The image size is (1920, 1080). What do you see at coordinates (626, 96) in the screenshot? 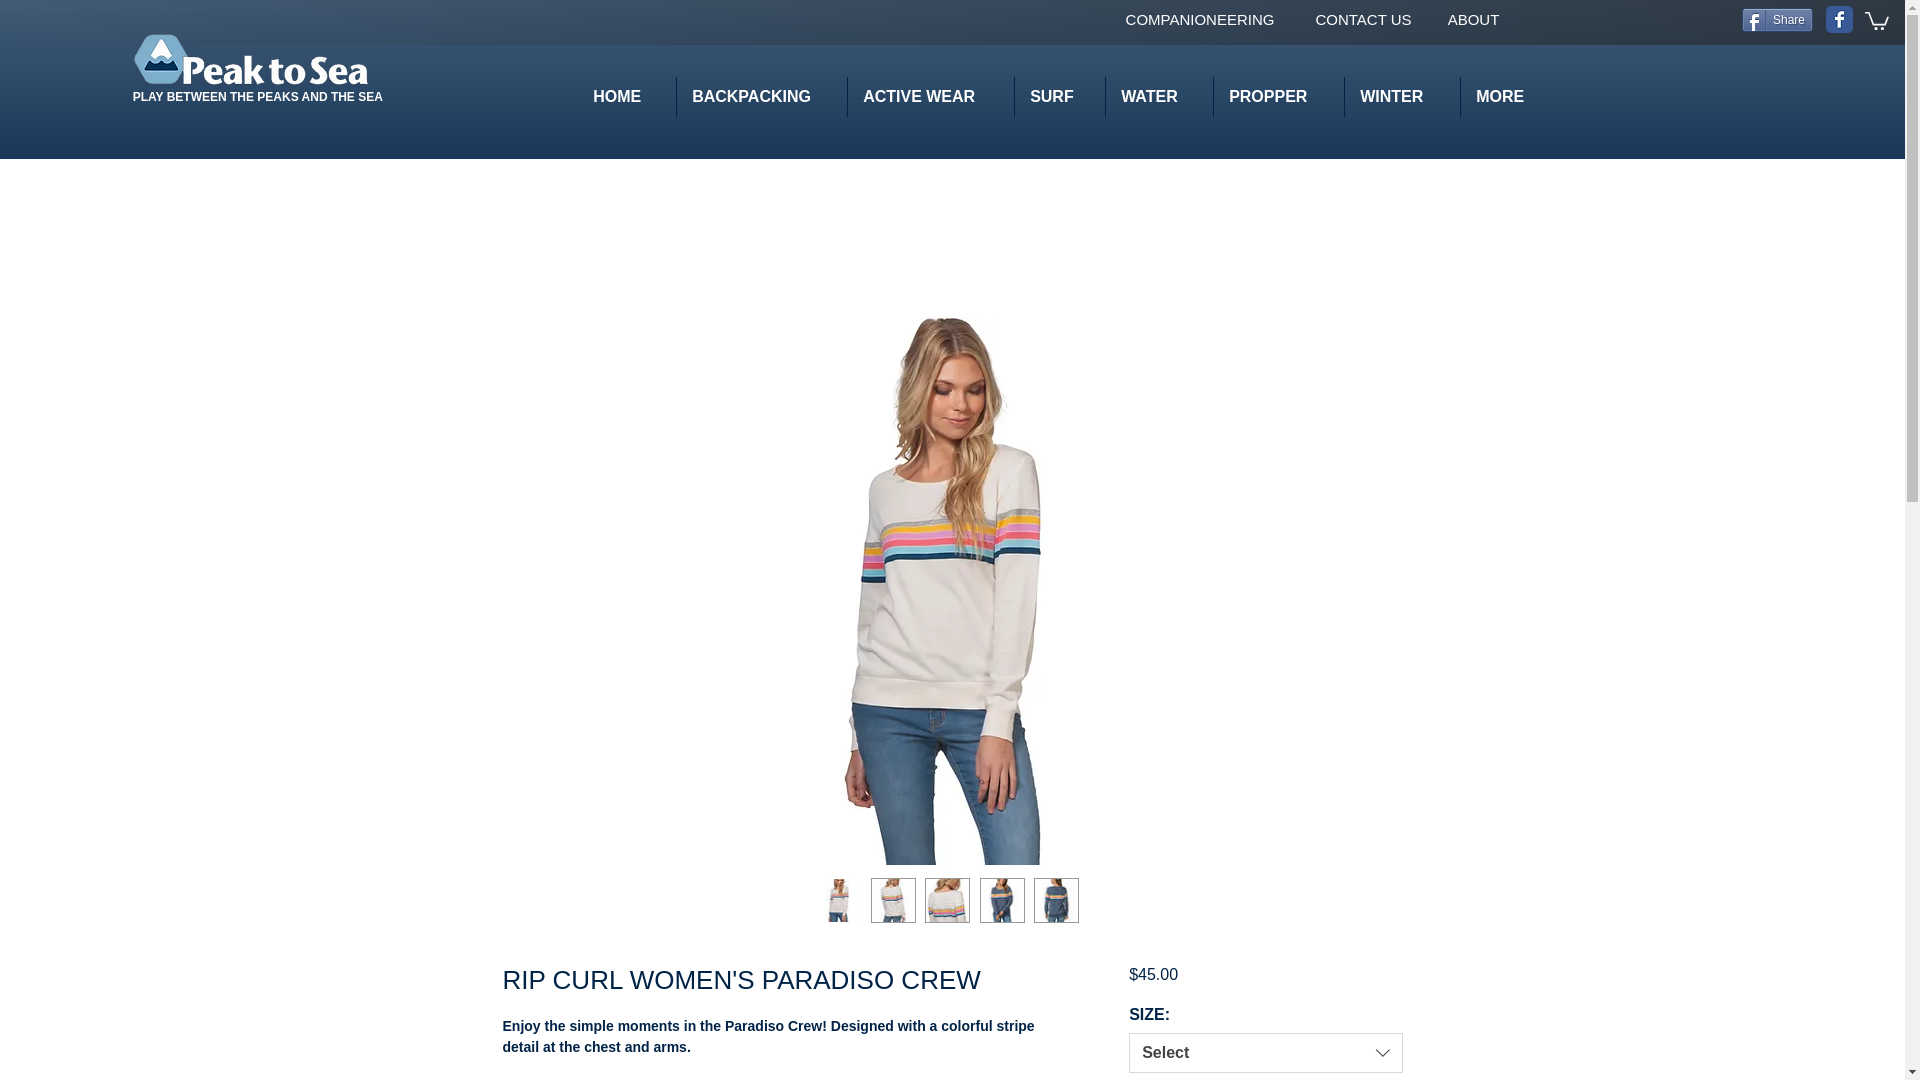
I see `HOME` at bounding box center [626, 96].